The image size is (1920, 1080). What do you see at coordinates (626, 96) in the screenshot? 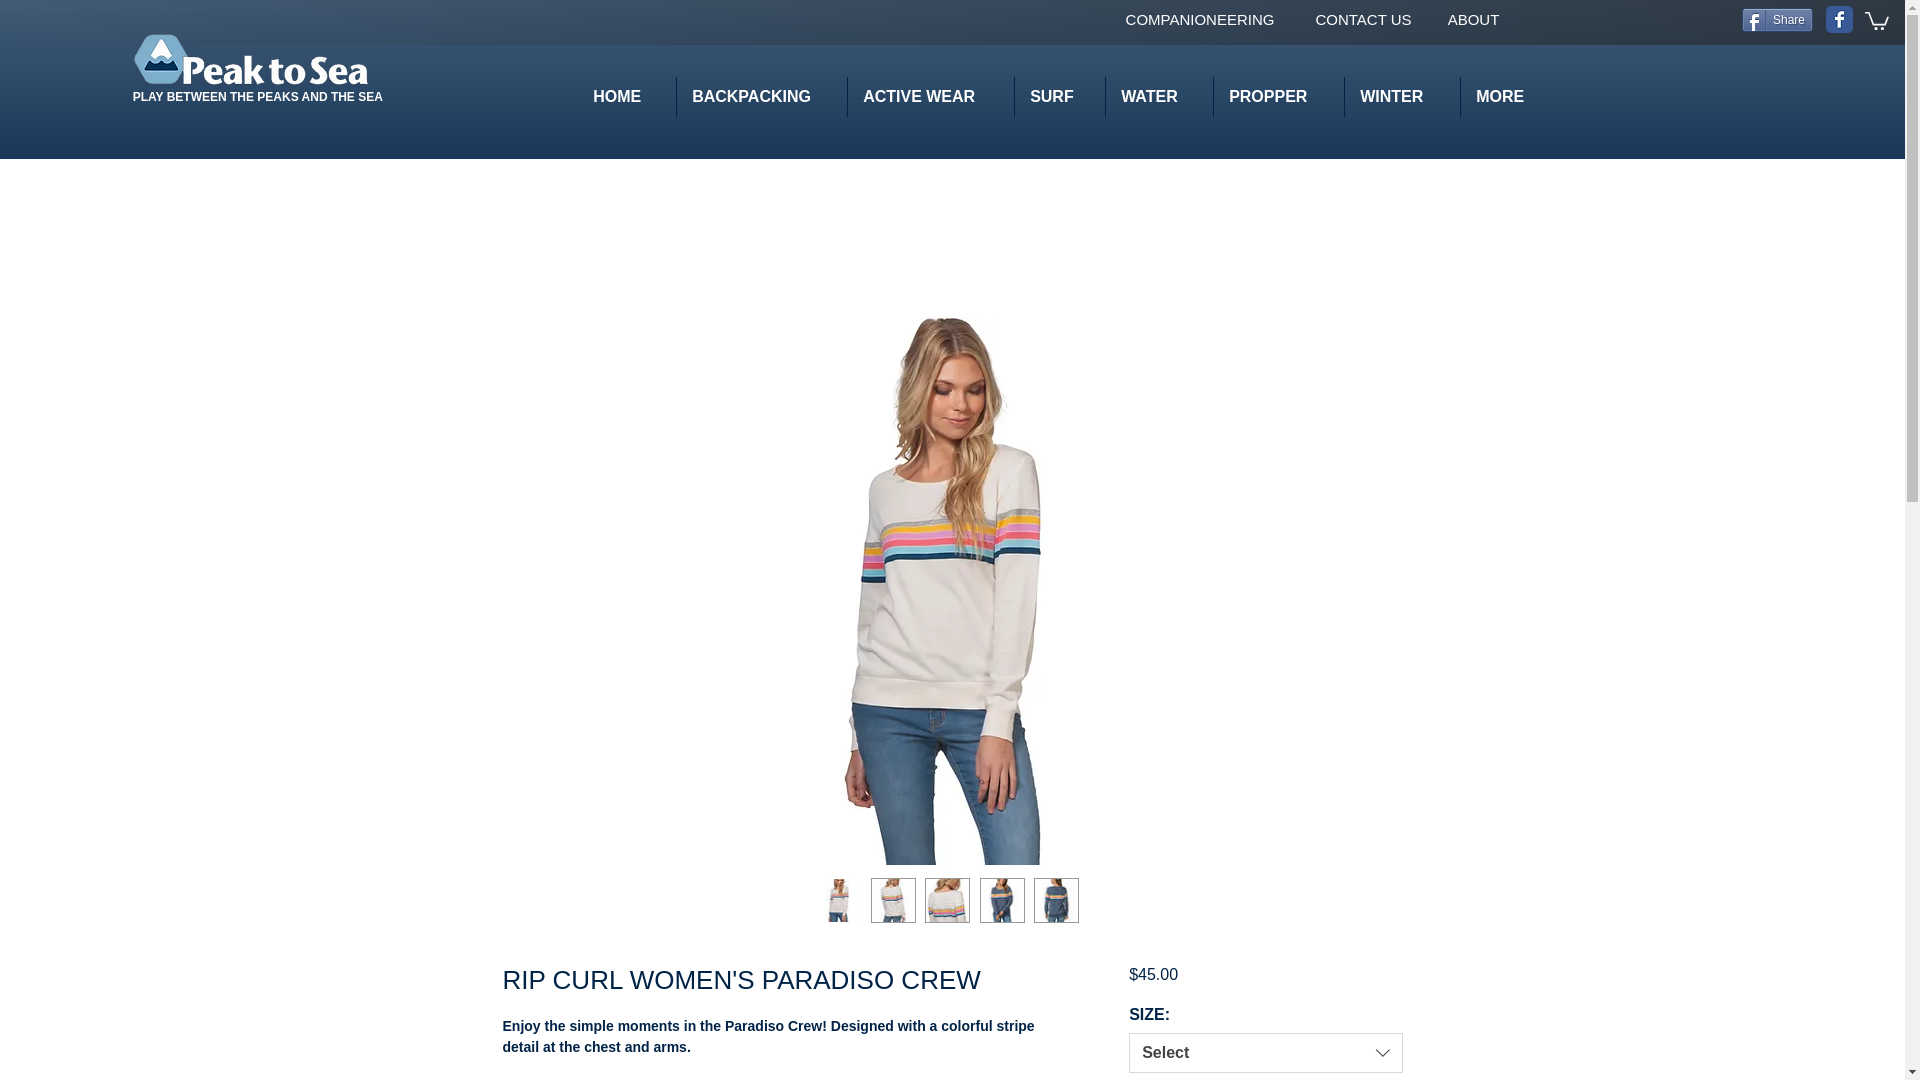
I see `HOME` at bounding box center [626, 96].